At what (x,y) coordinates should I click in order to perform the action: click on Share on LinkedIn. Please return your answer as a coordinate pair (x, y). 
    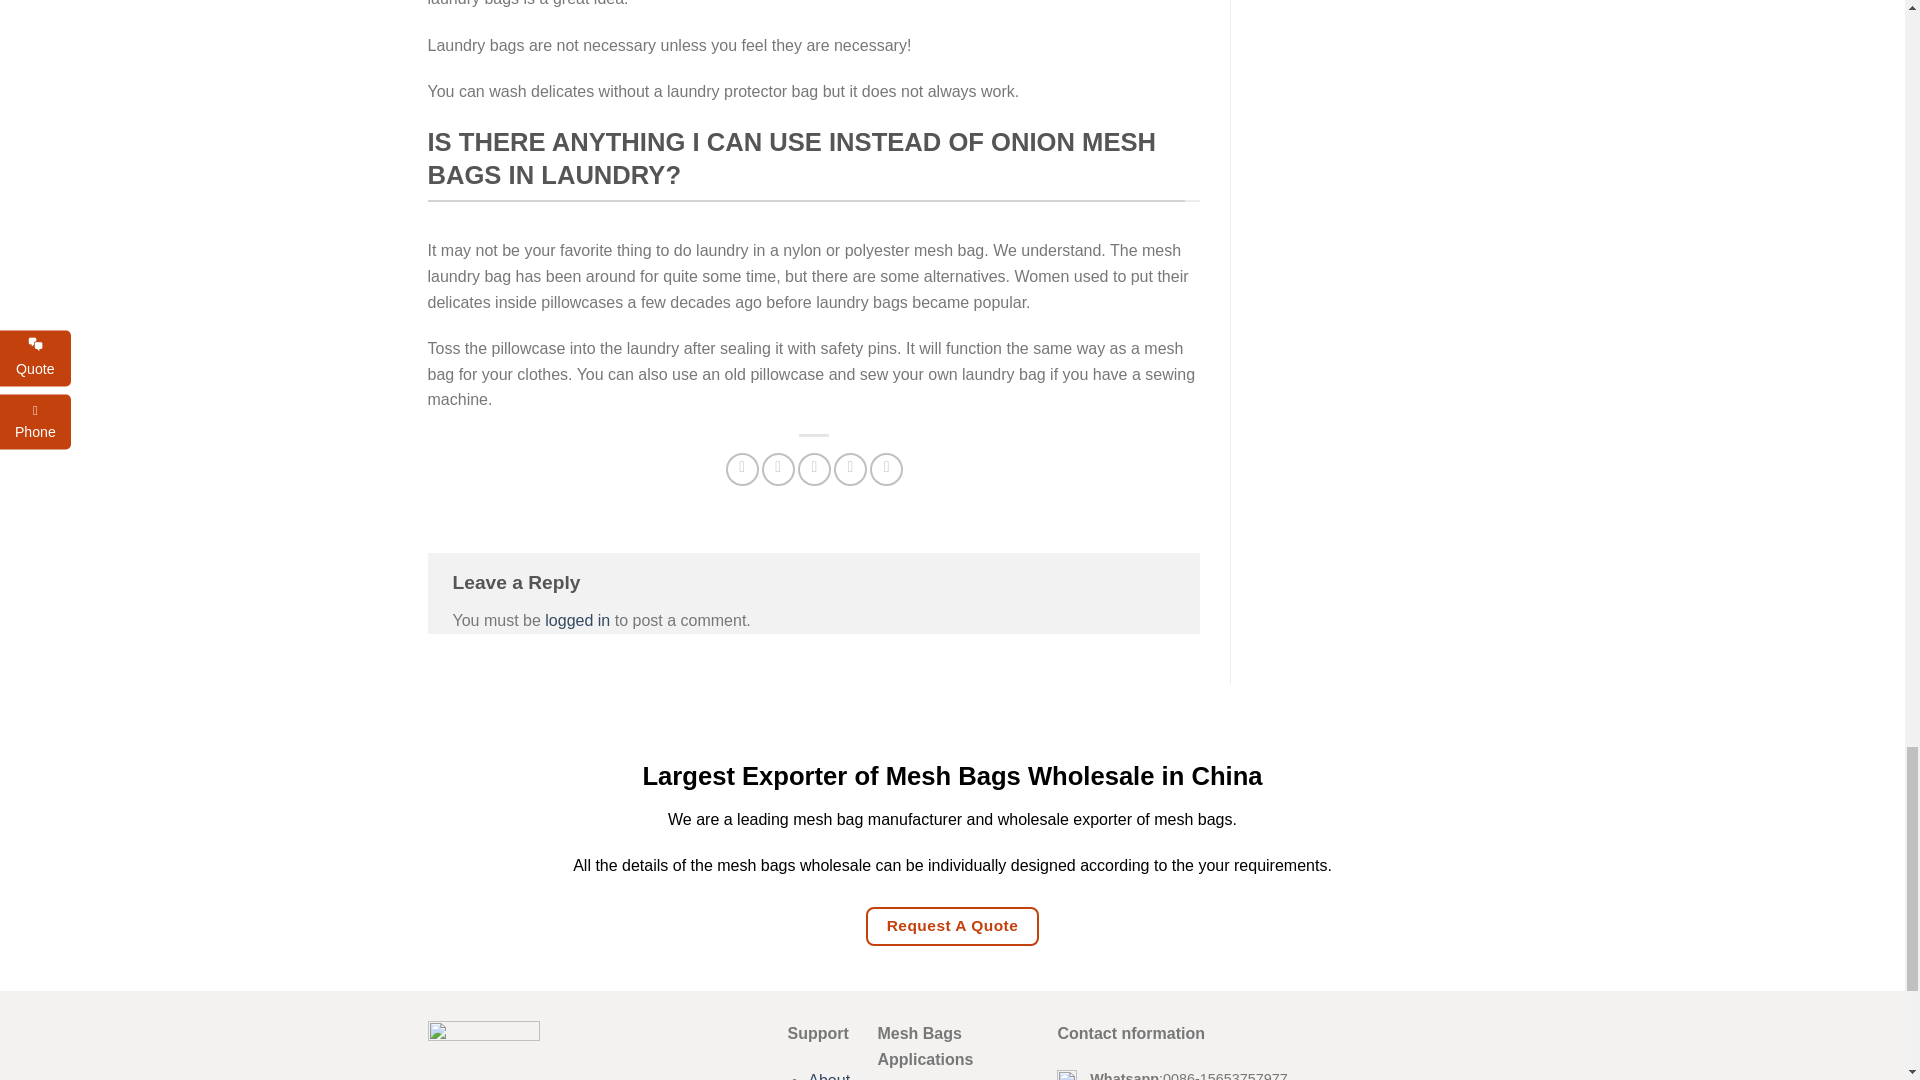
    Looking at the image, I should click on (886, 469).